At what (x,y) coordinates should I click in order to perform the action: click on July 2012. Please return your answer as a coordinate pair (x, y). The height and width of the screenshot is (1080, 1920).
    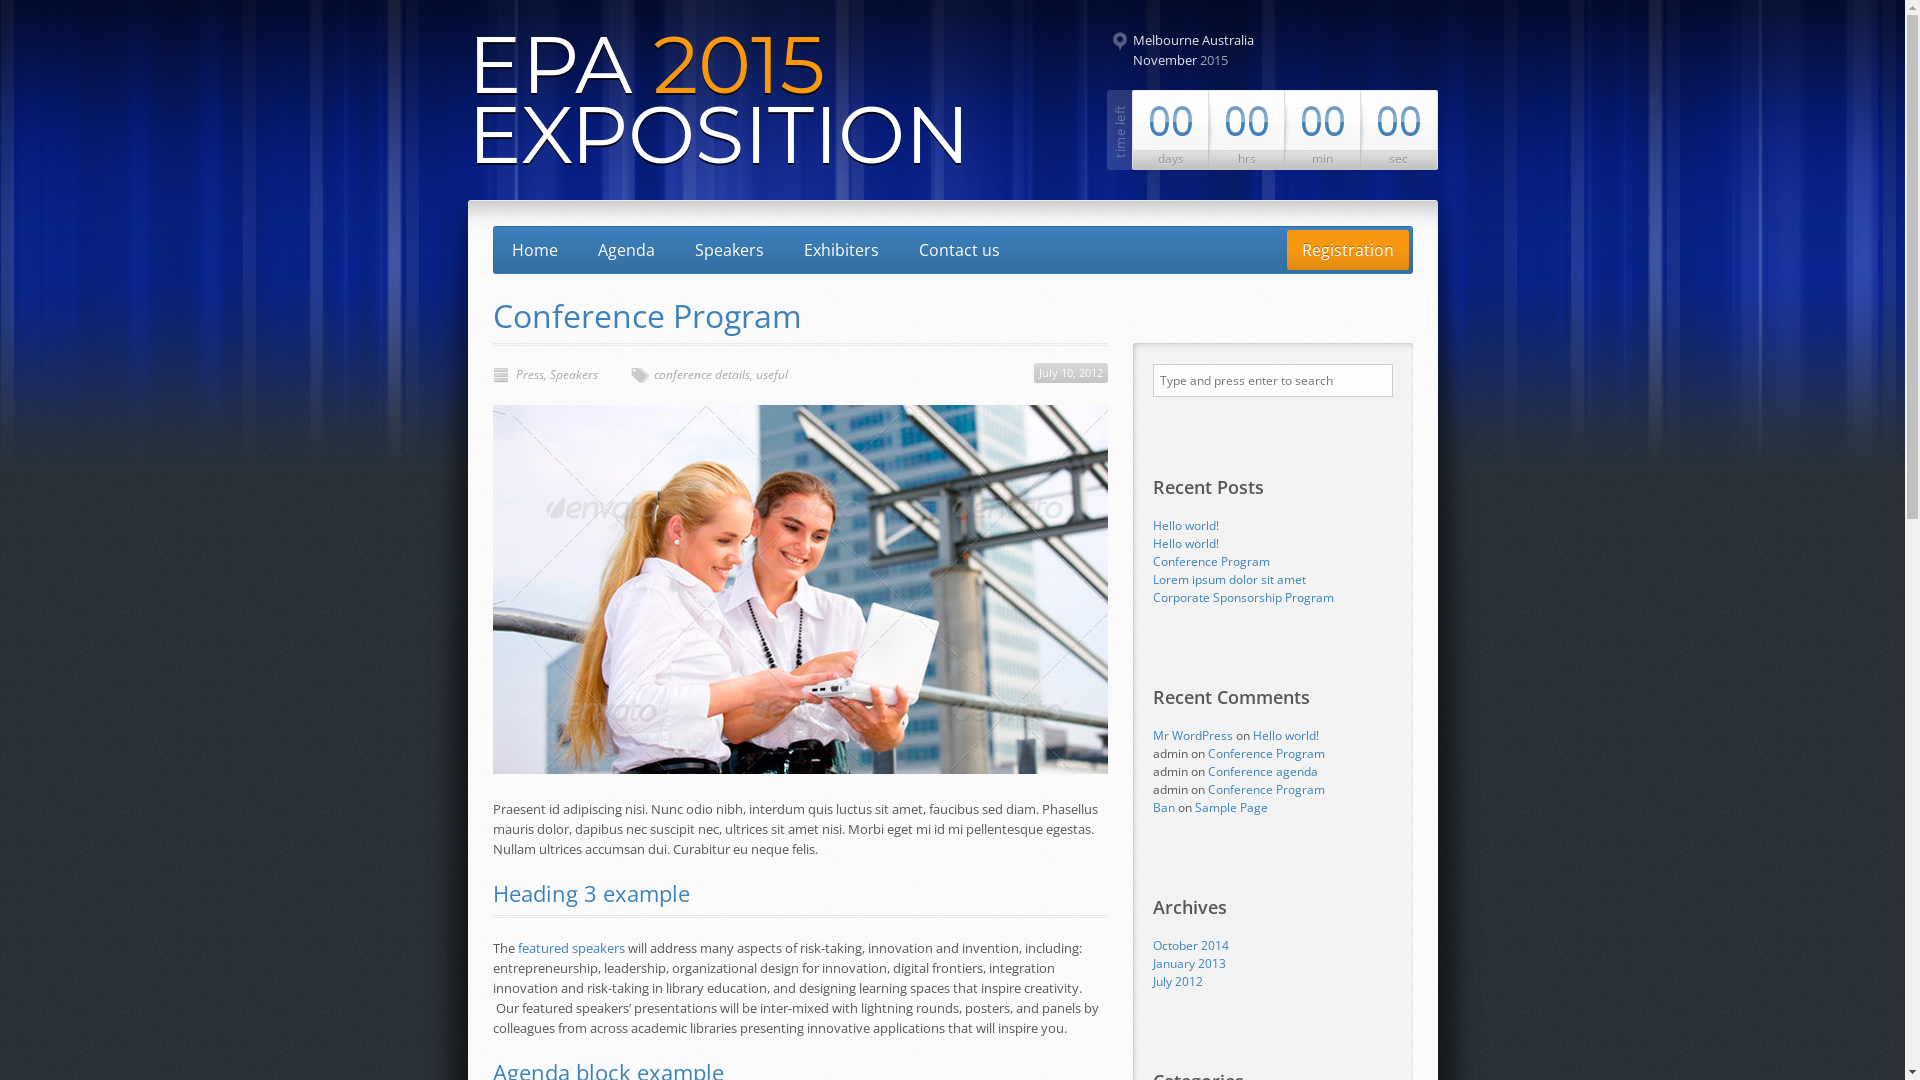
    Looking at the image, I should click on (1177, 982).